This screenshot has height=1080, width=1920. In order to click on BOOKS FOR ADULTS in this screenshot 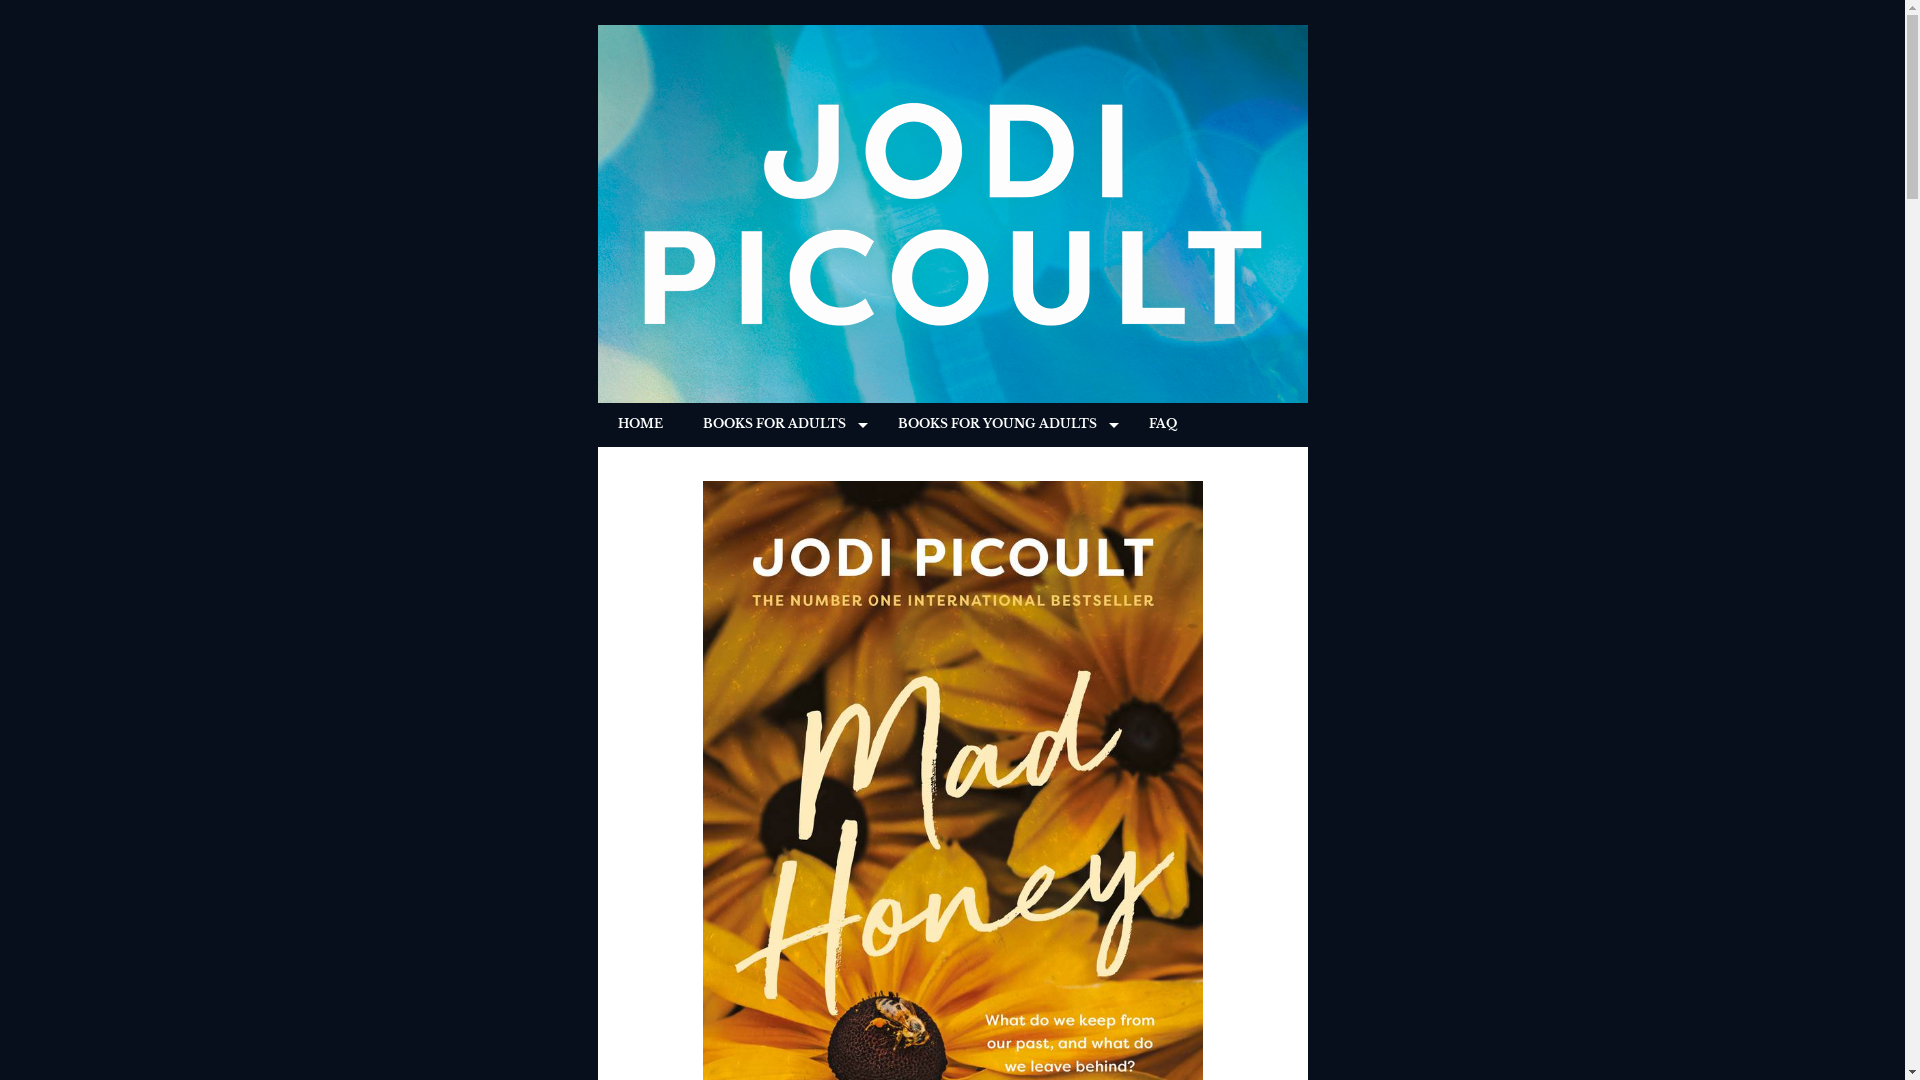, I will do `click(780, 424)`.